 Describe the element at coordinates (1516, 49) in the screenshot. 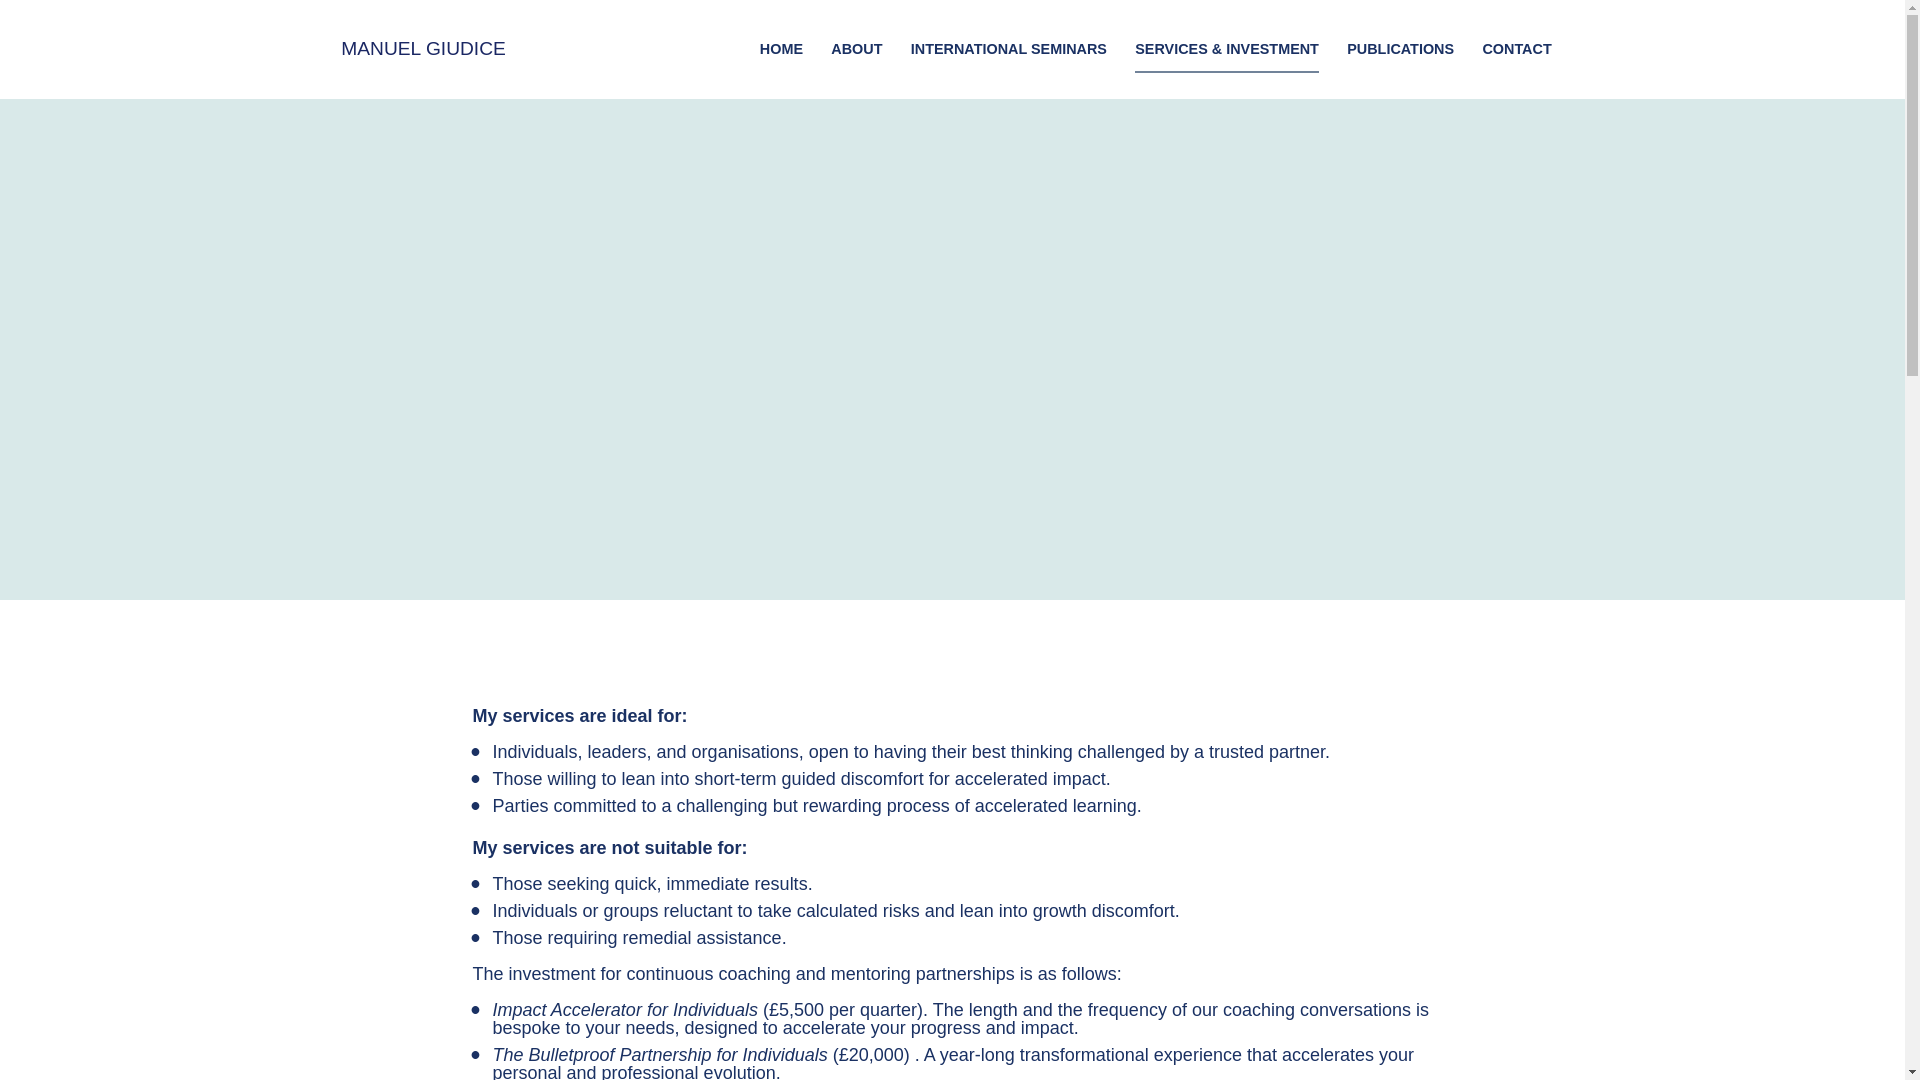

I see `CONTACT` at that location.